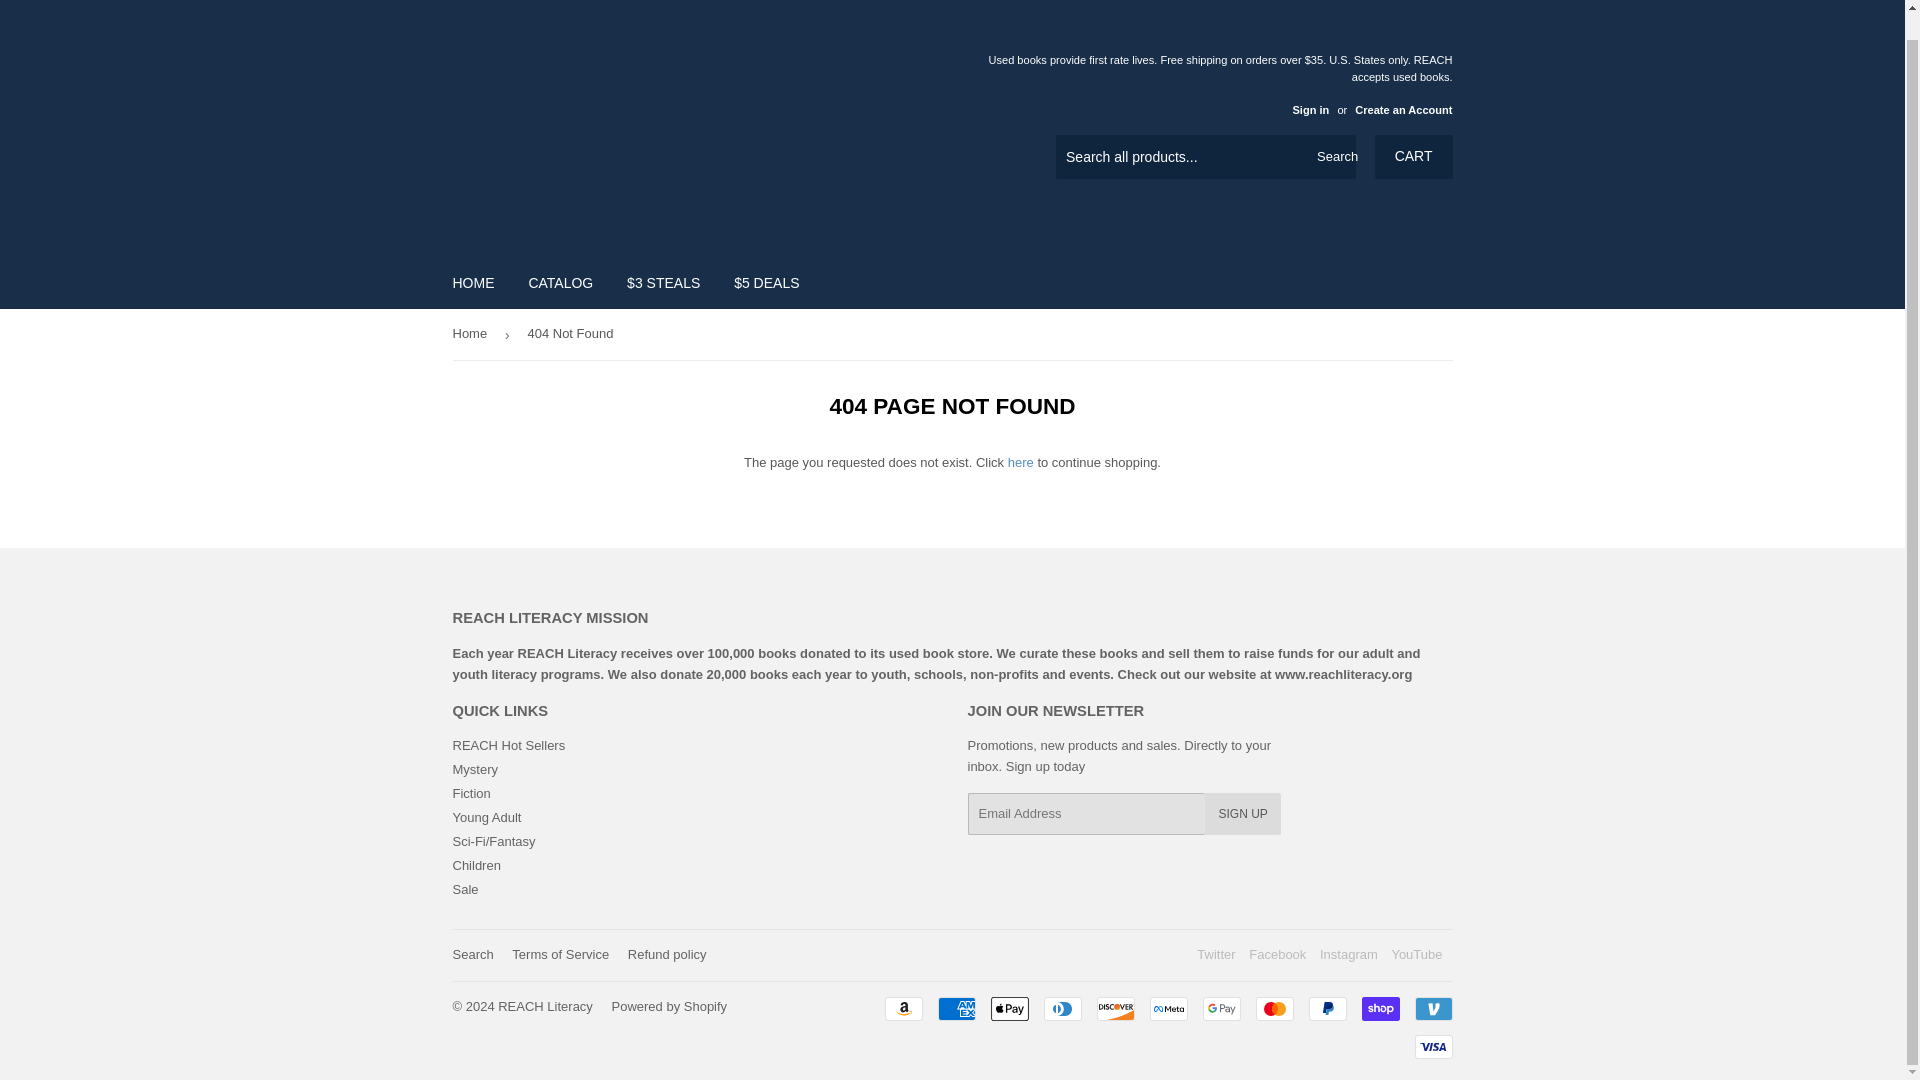 This screenshot has width=1920, height=1080. What do you see at coordinates (902, 1008) in the screenshot?
I see `Amazon` at bounding box center [902, 1008].